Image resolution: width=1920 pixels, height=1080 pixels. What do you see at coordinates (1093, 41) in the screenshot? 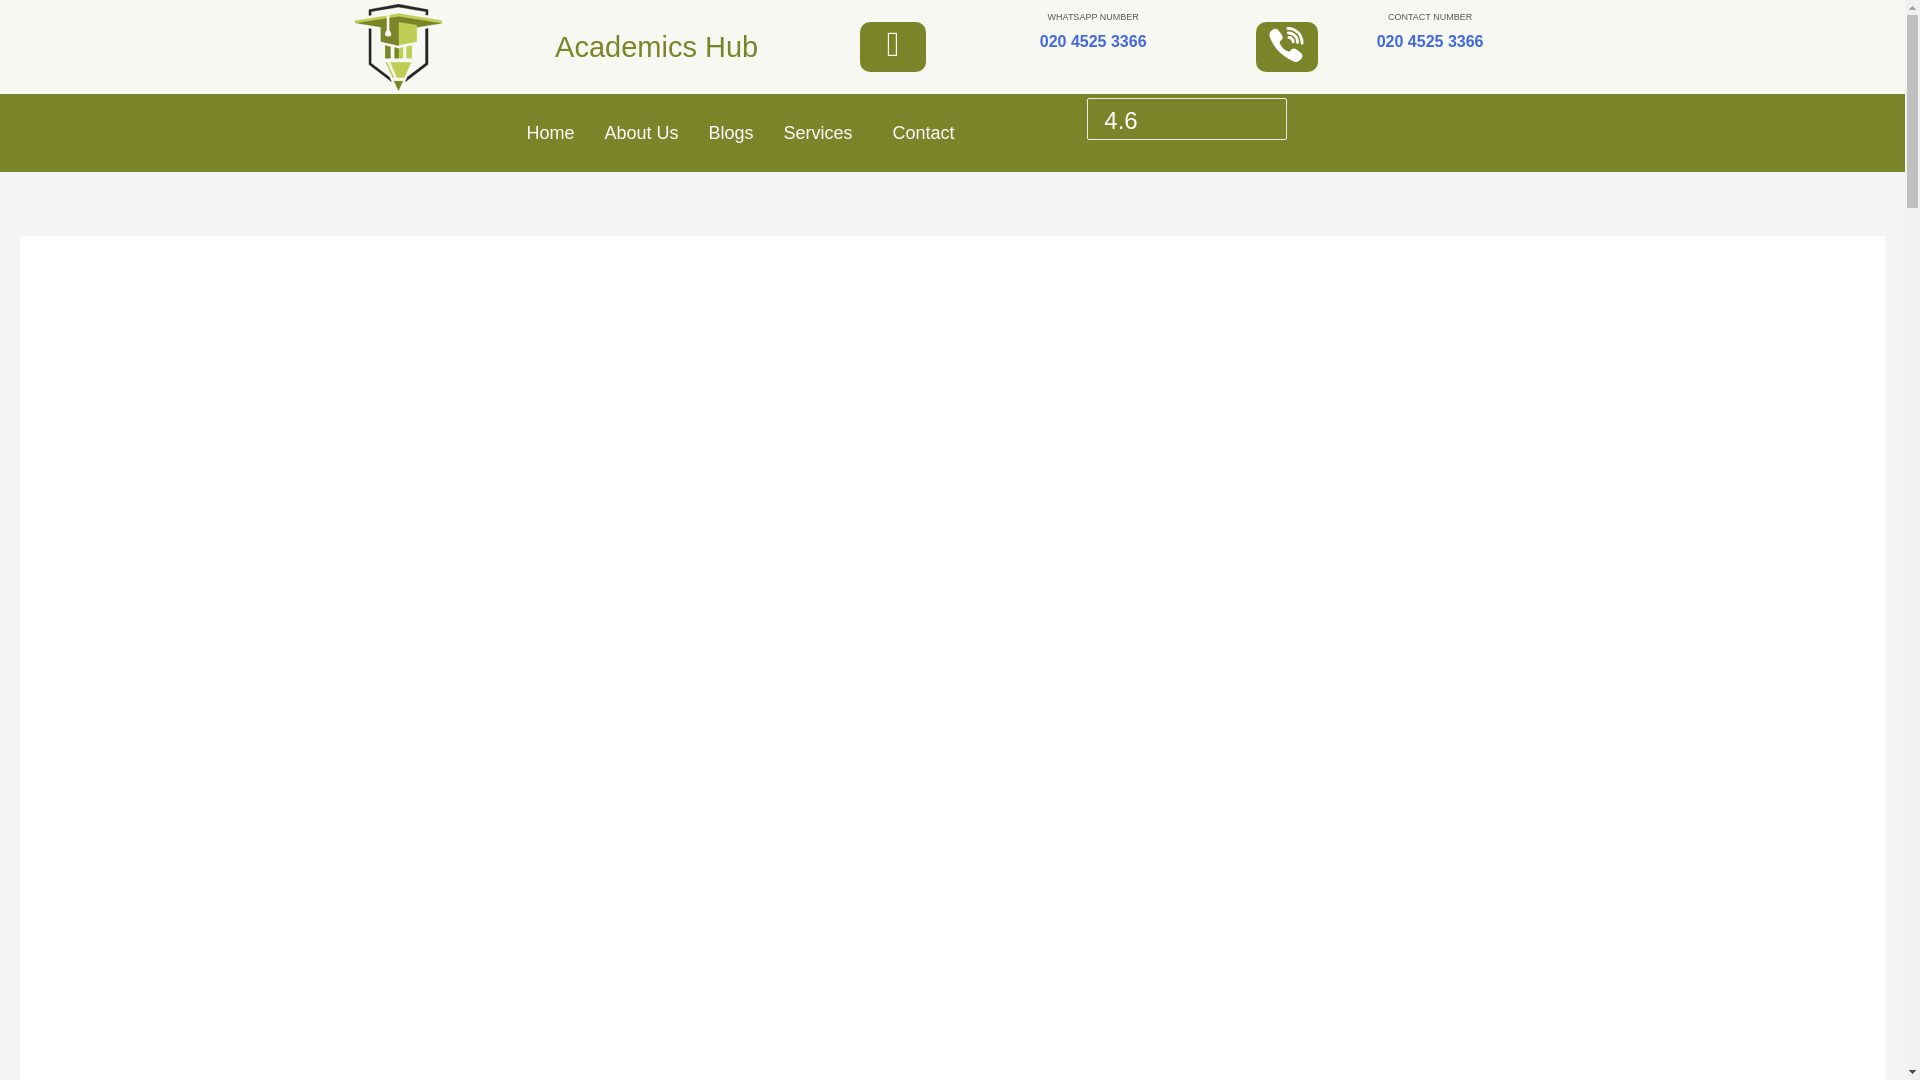
I see `020 4525 3366` at bounding box center [1093, 41].